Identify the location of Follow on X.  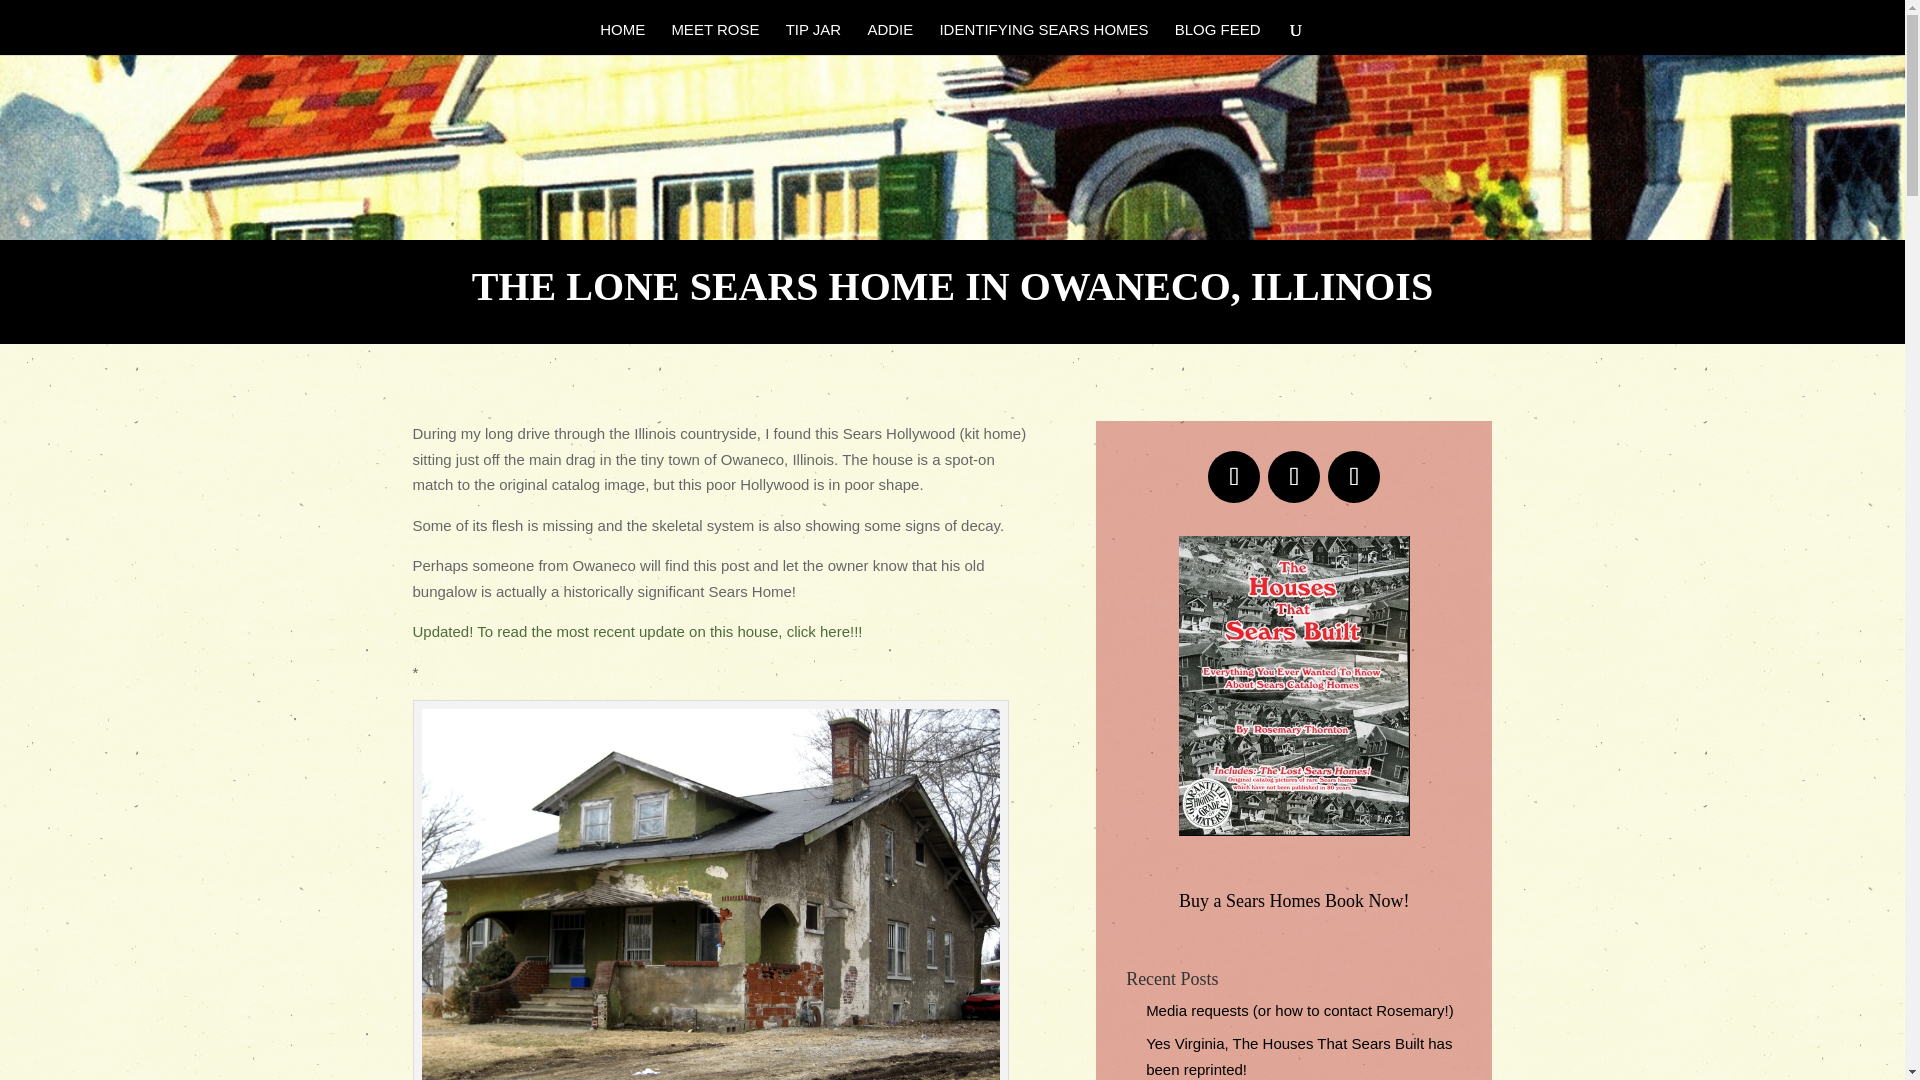
(1294, 477).